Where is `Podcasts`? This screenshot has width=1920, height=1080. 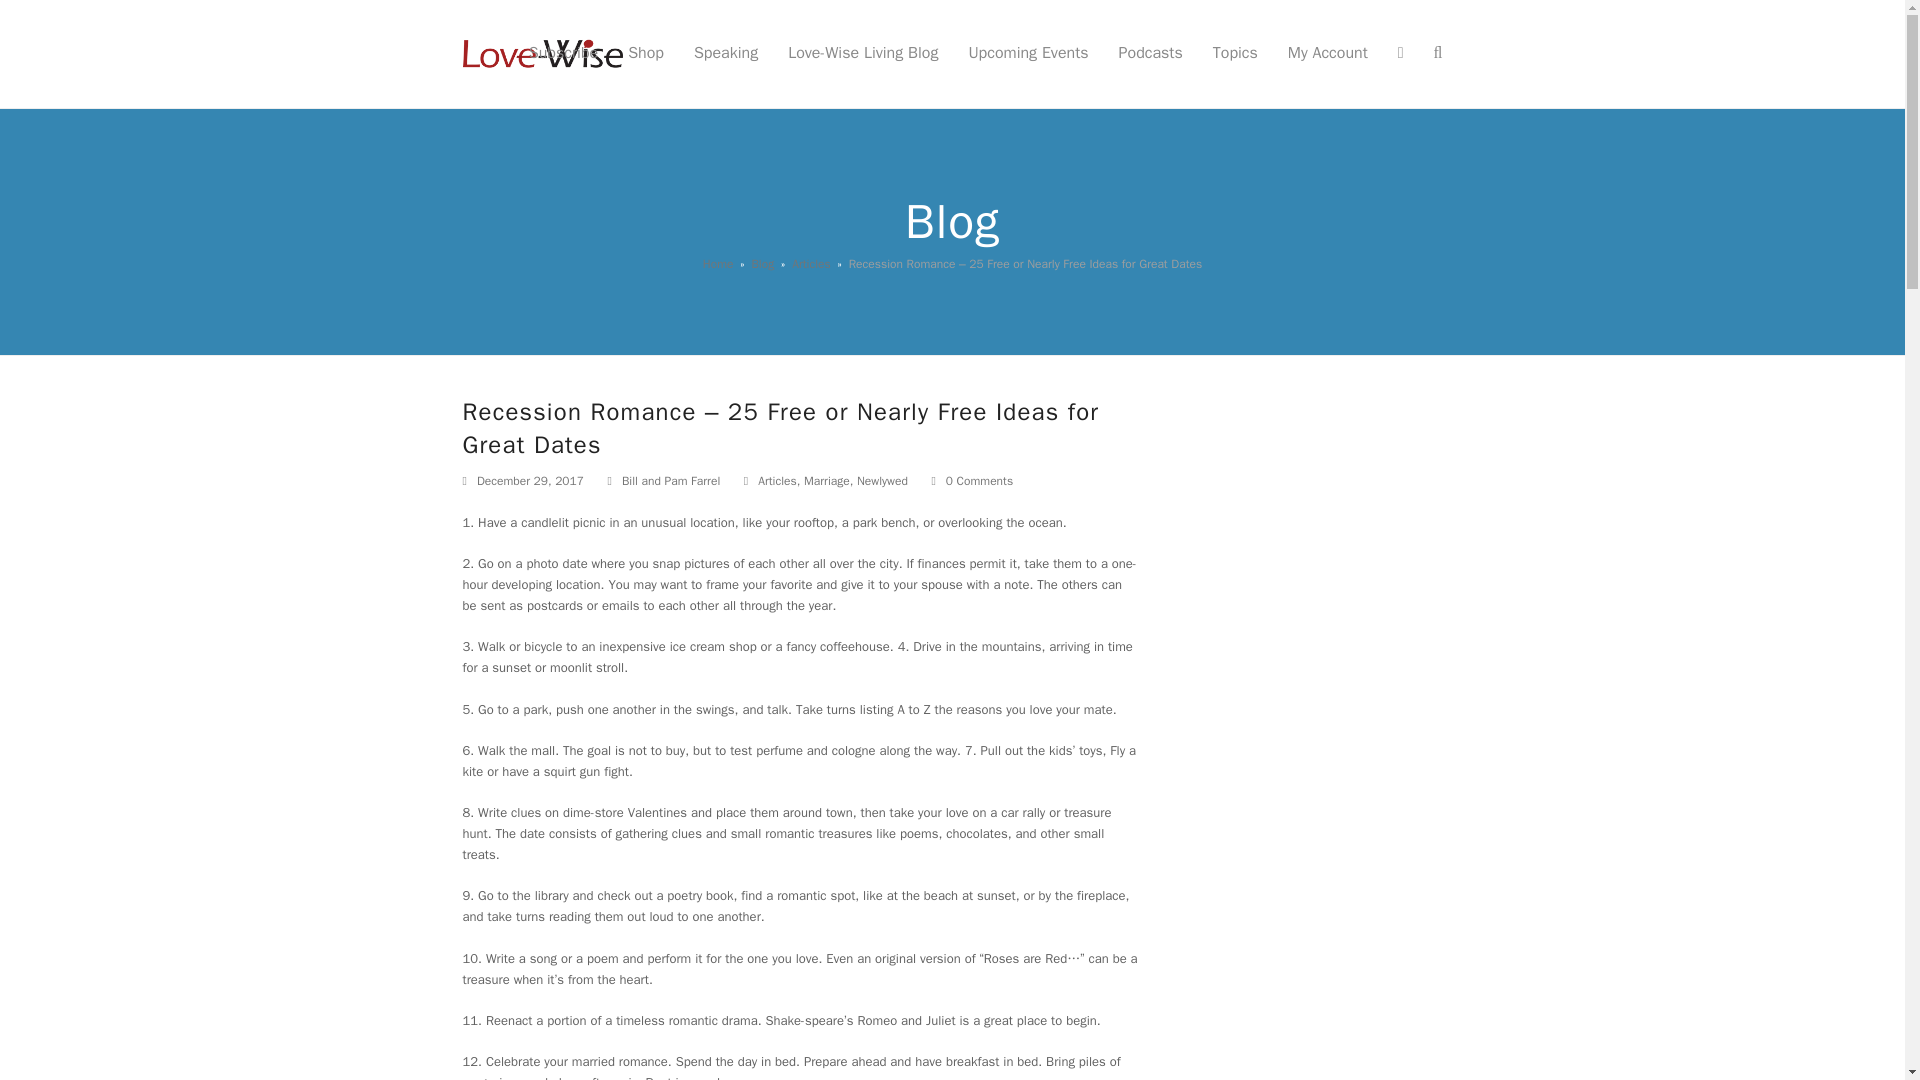
Podcasts is located at coordinates (1151, 54).